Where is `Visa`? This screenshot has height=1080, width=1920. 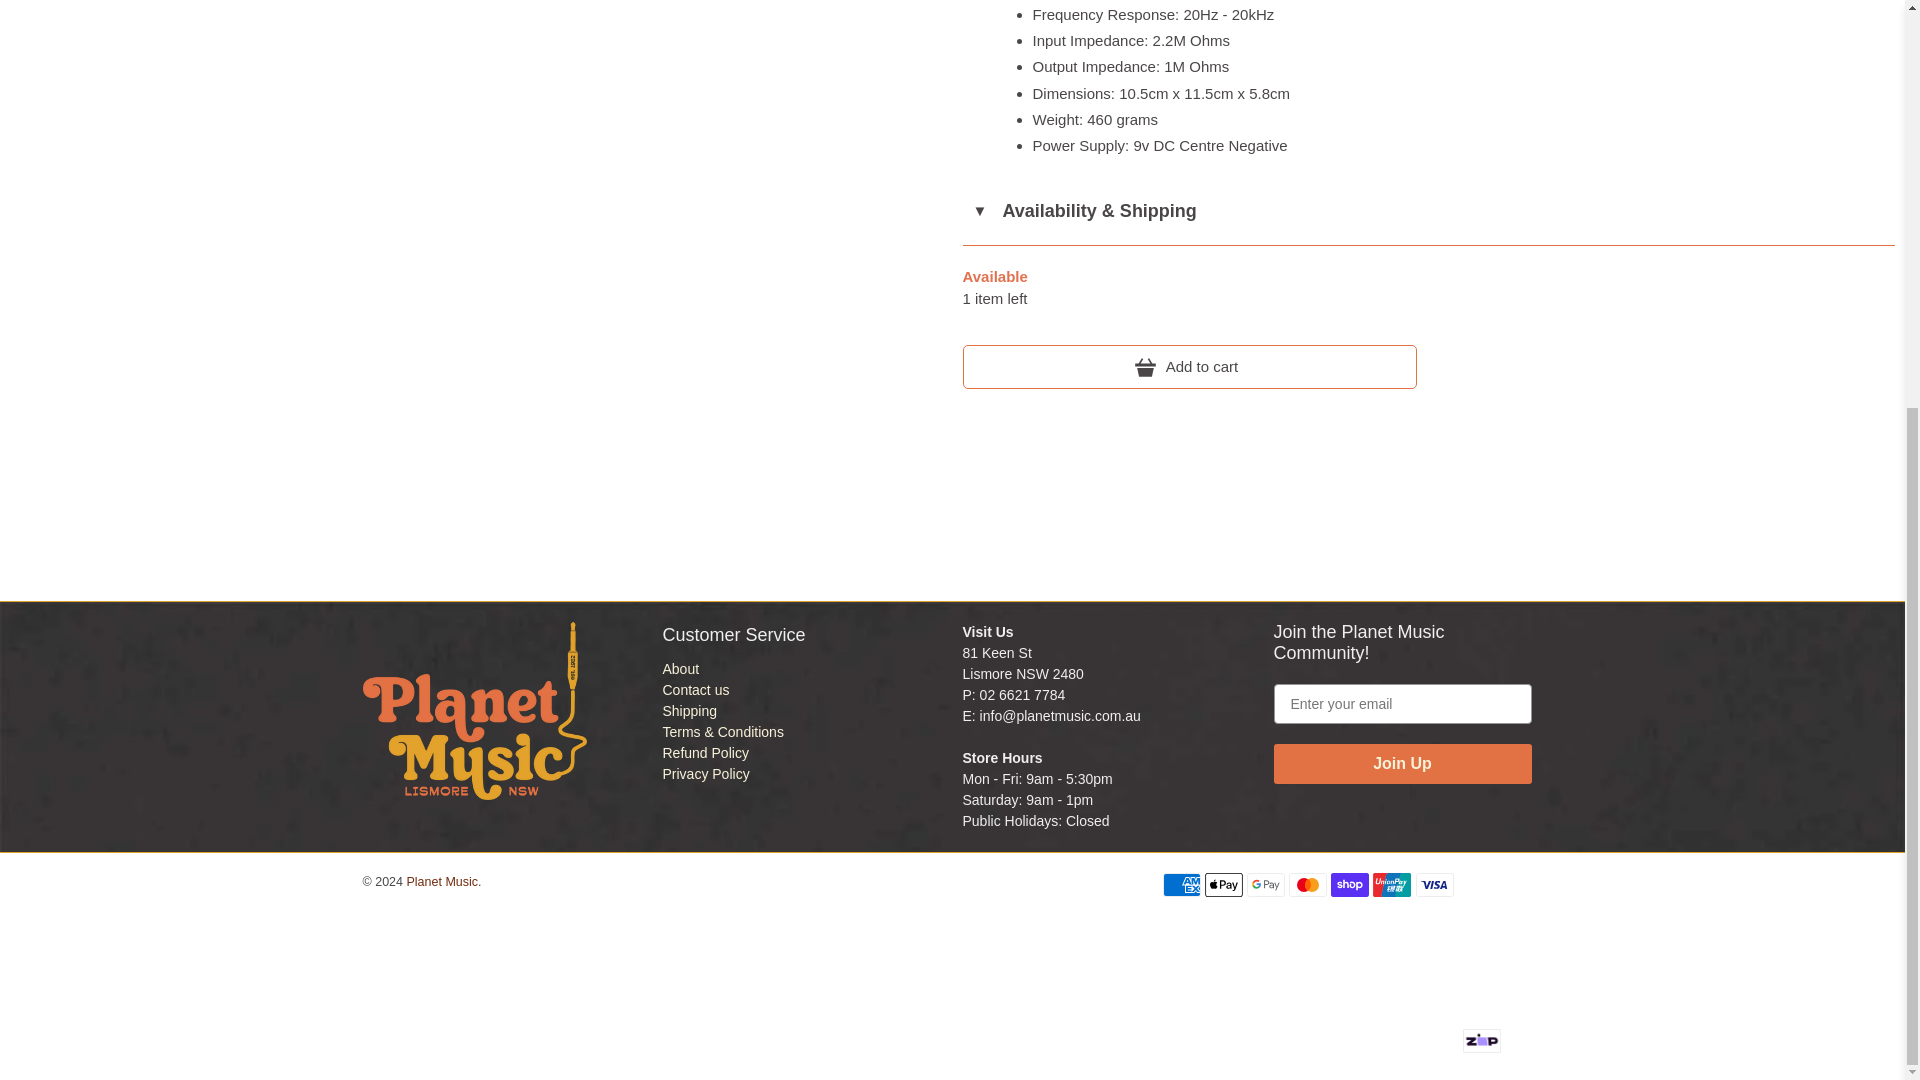
Visa is located at coordinates (1434, 884).